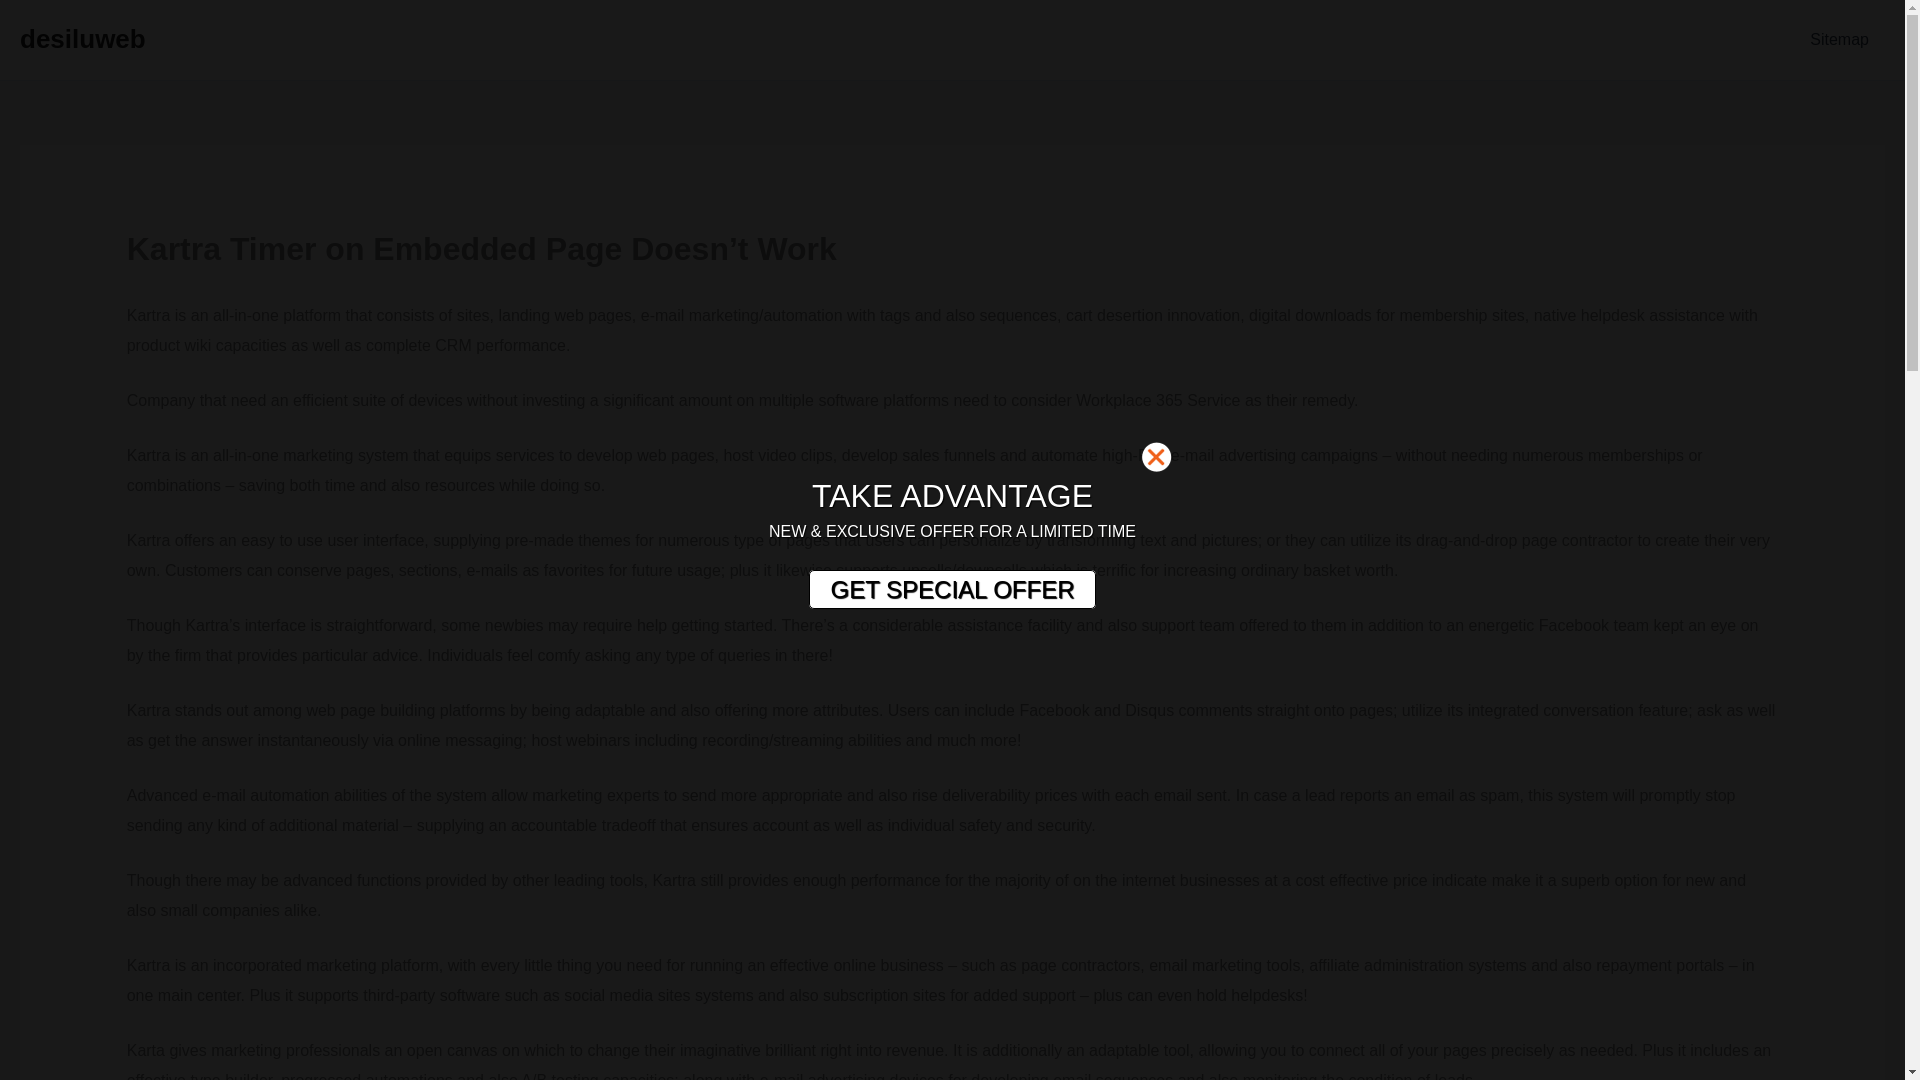 The image size is (1920, 1080). What do you see at coordinates (951, 590) in the screenshot?
I see `GET SPECIAL OFFER` at bounding box center [951, 590].